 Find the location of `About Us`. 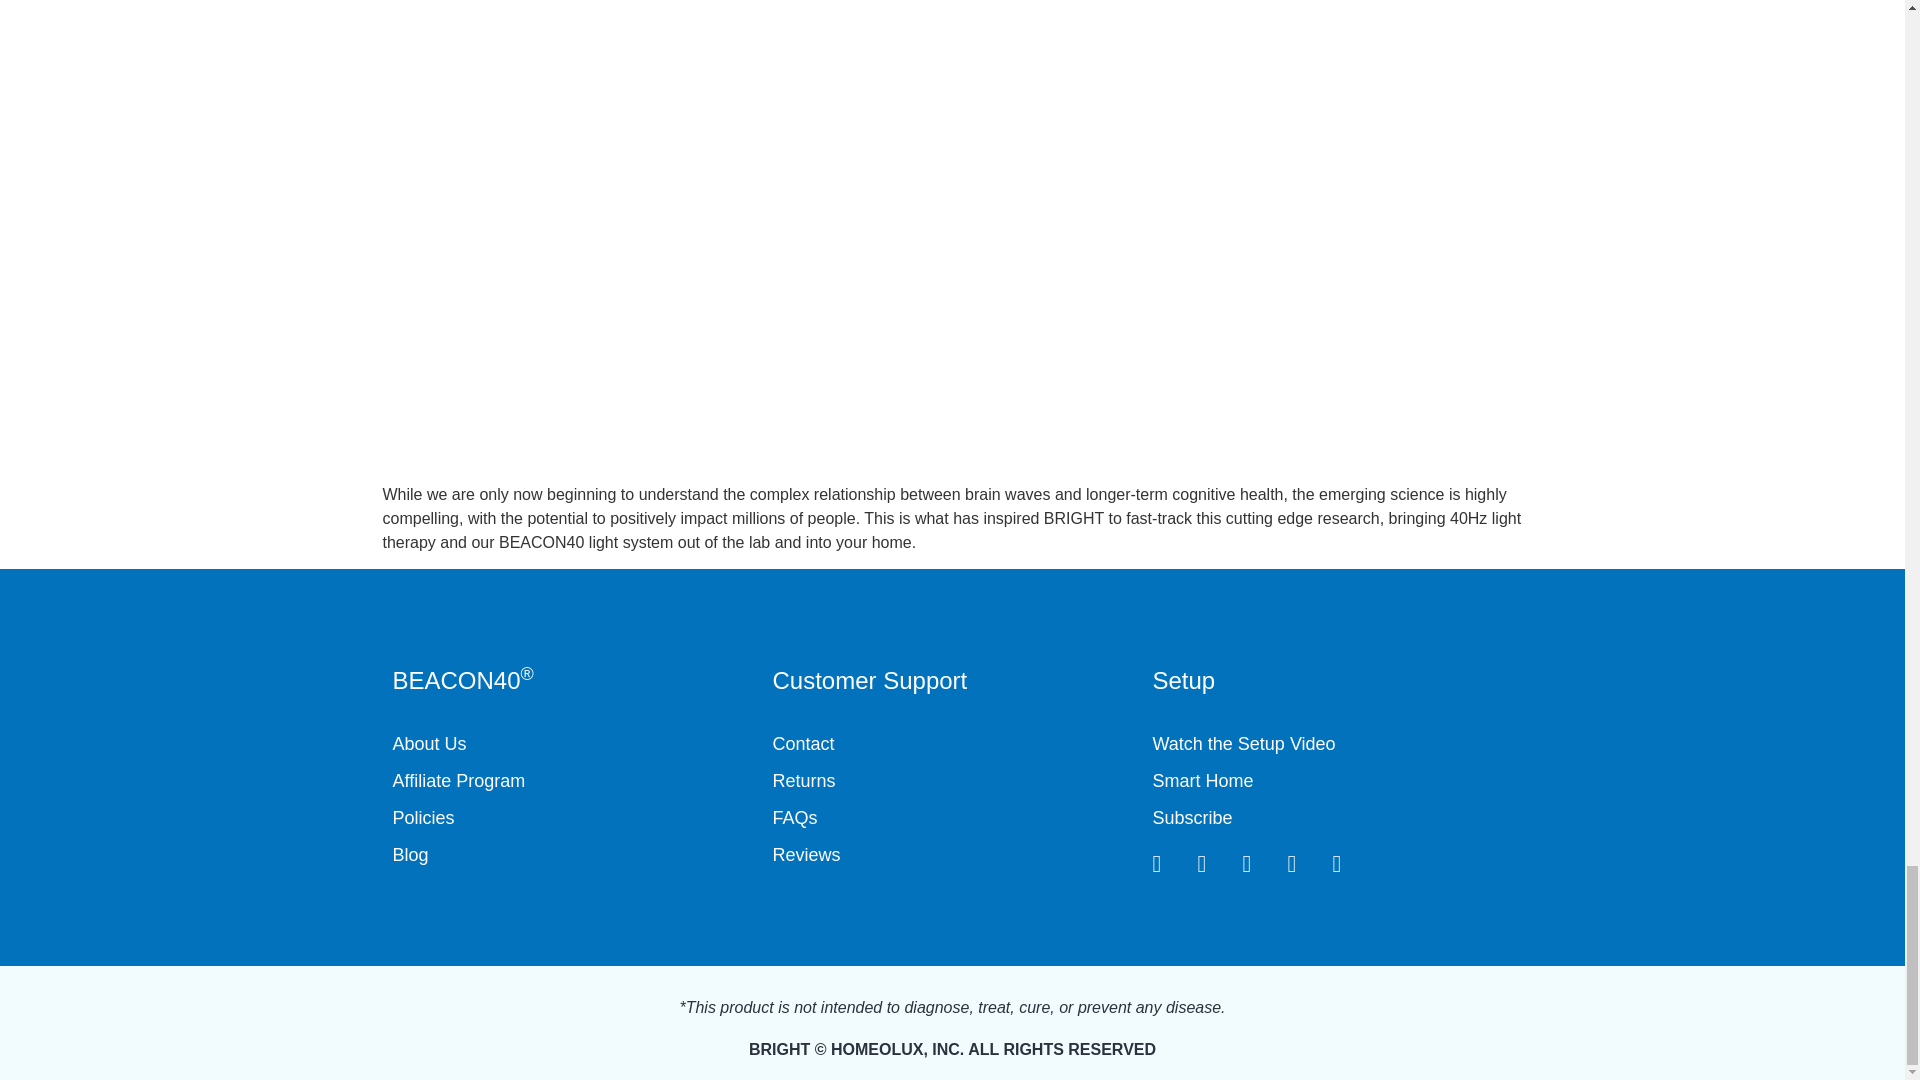

About Us is located at coordinates (572, 744).